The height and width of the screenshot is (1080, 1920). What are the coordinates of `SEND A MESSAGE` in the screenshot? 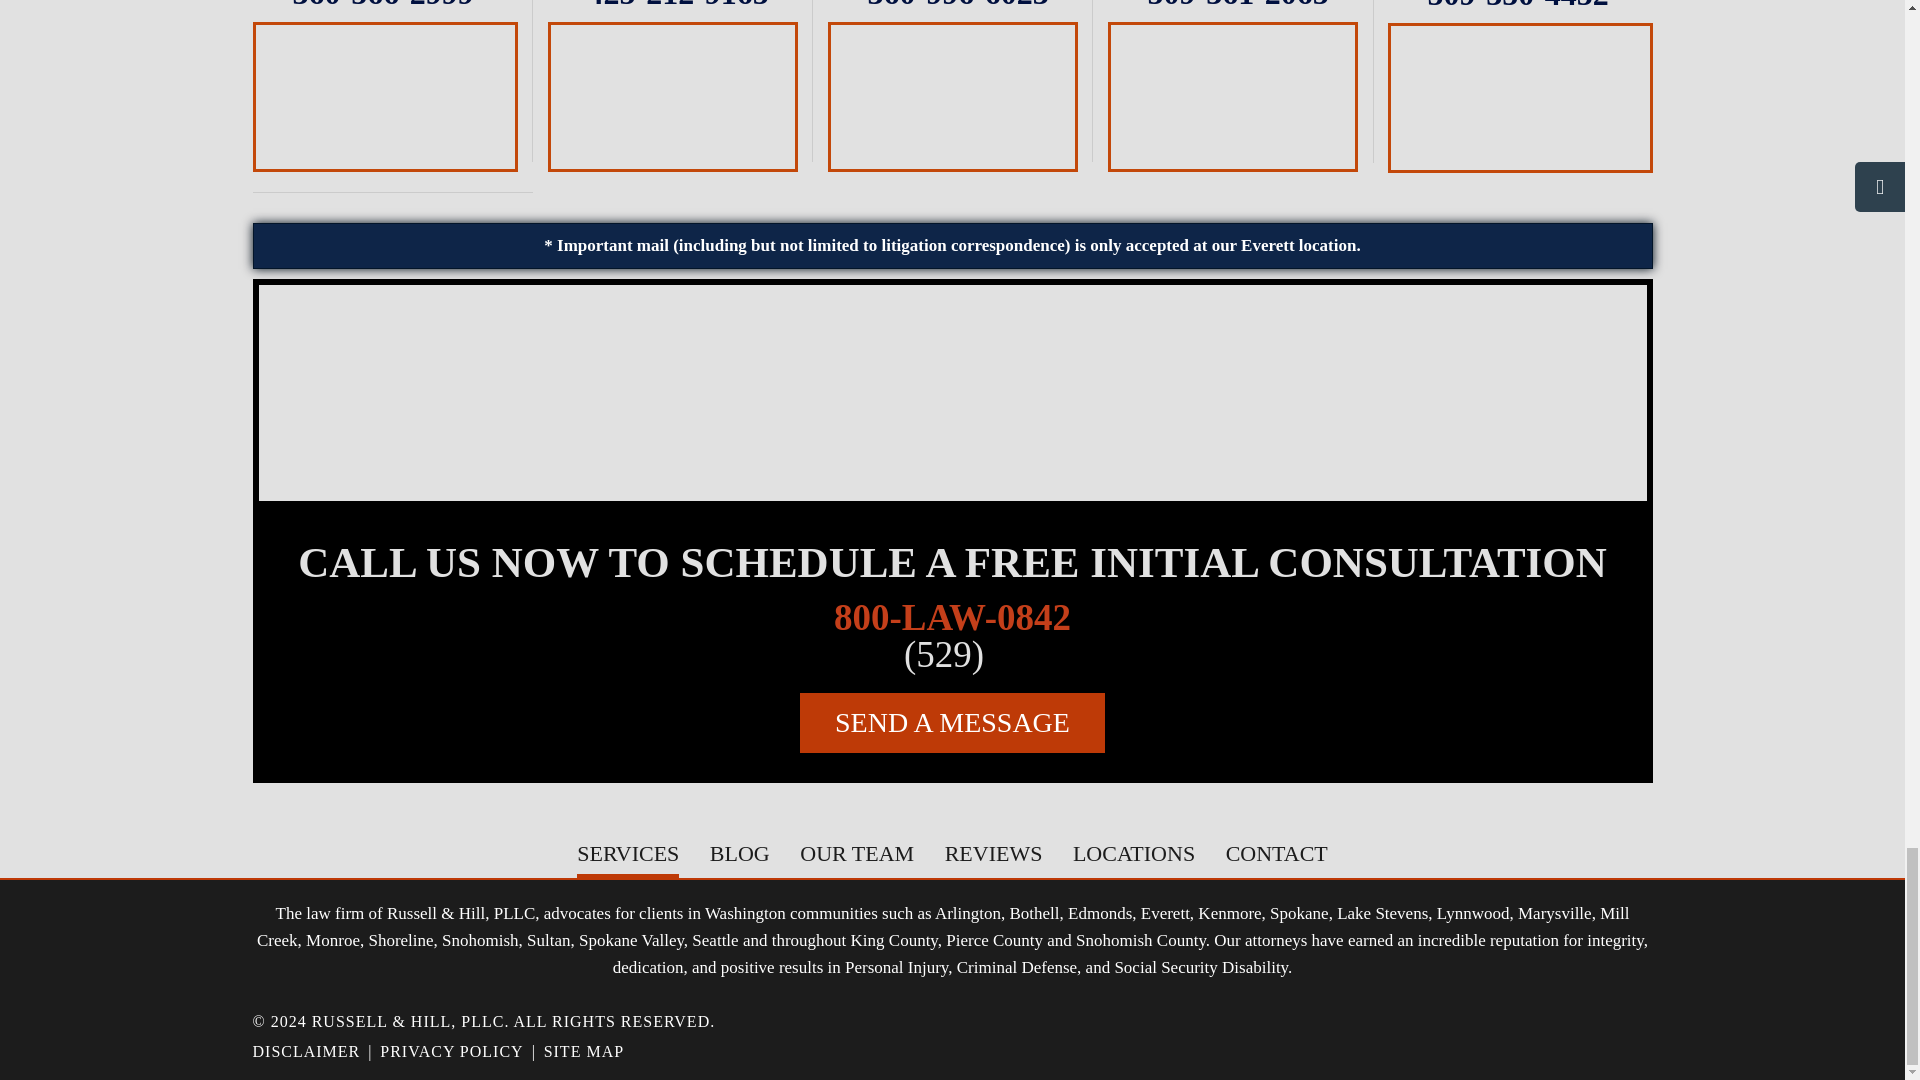 It's located at (952, 722).